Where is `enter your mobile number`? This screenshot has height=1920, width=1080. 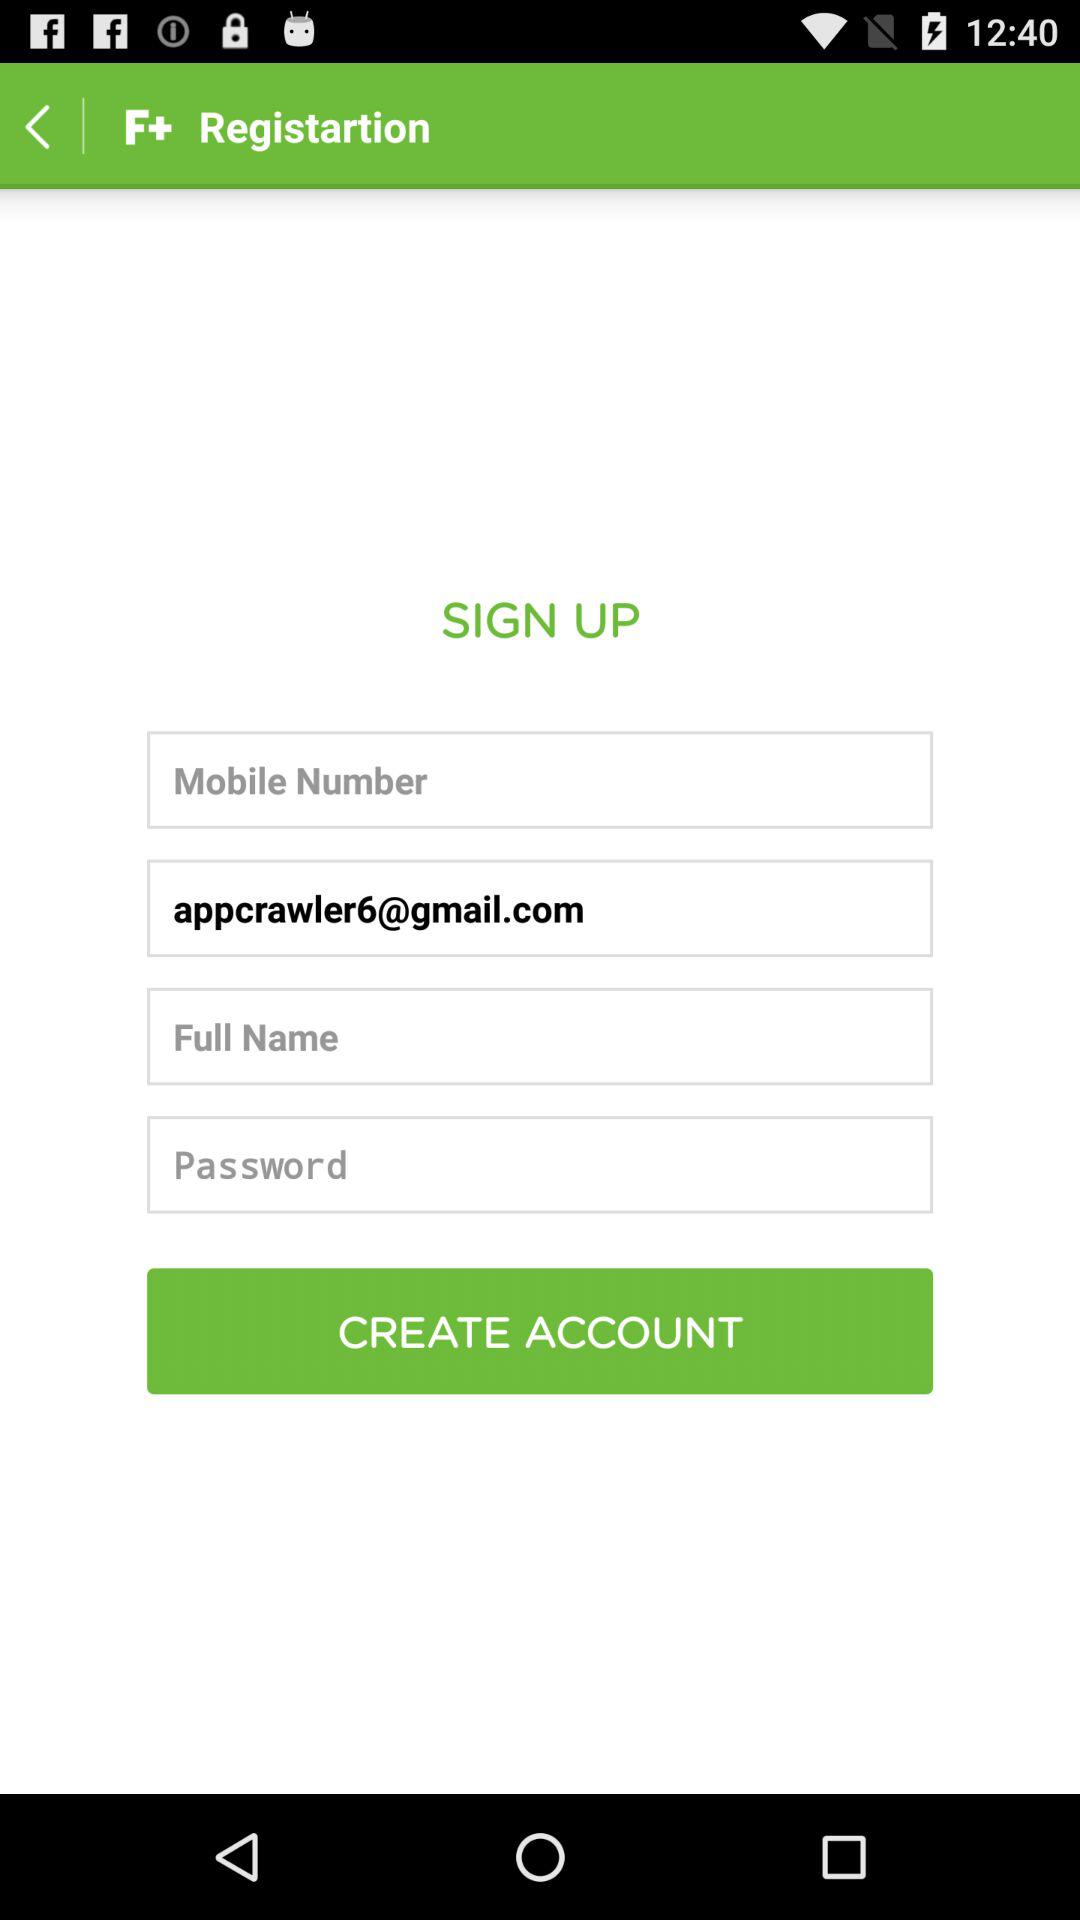
enter your mobile number is located at coordinates (540, 780).